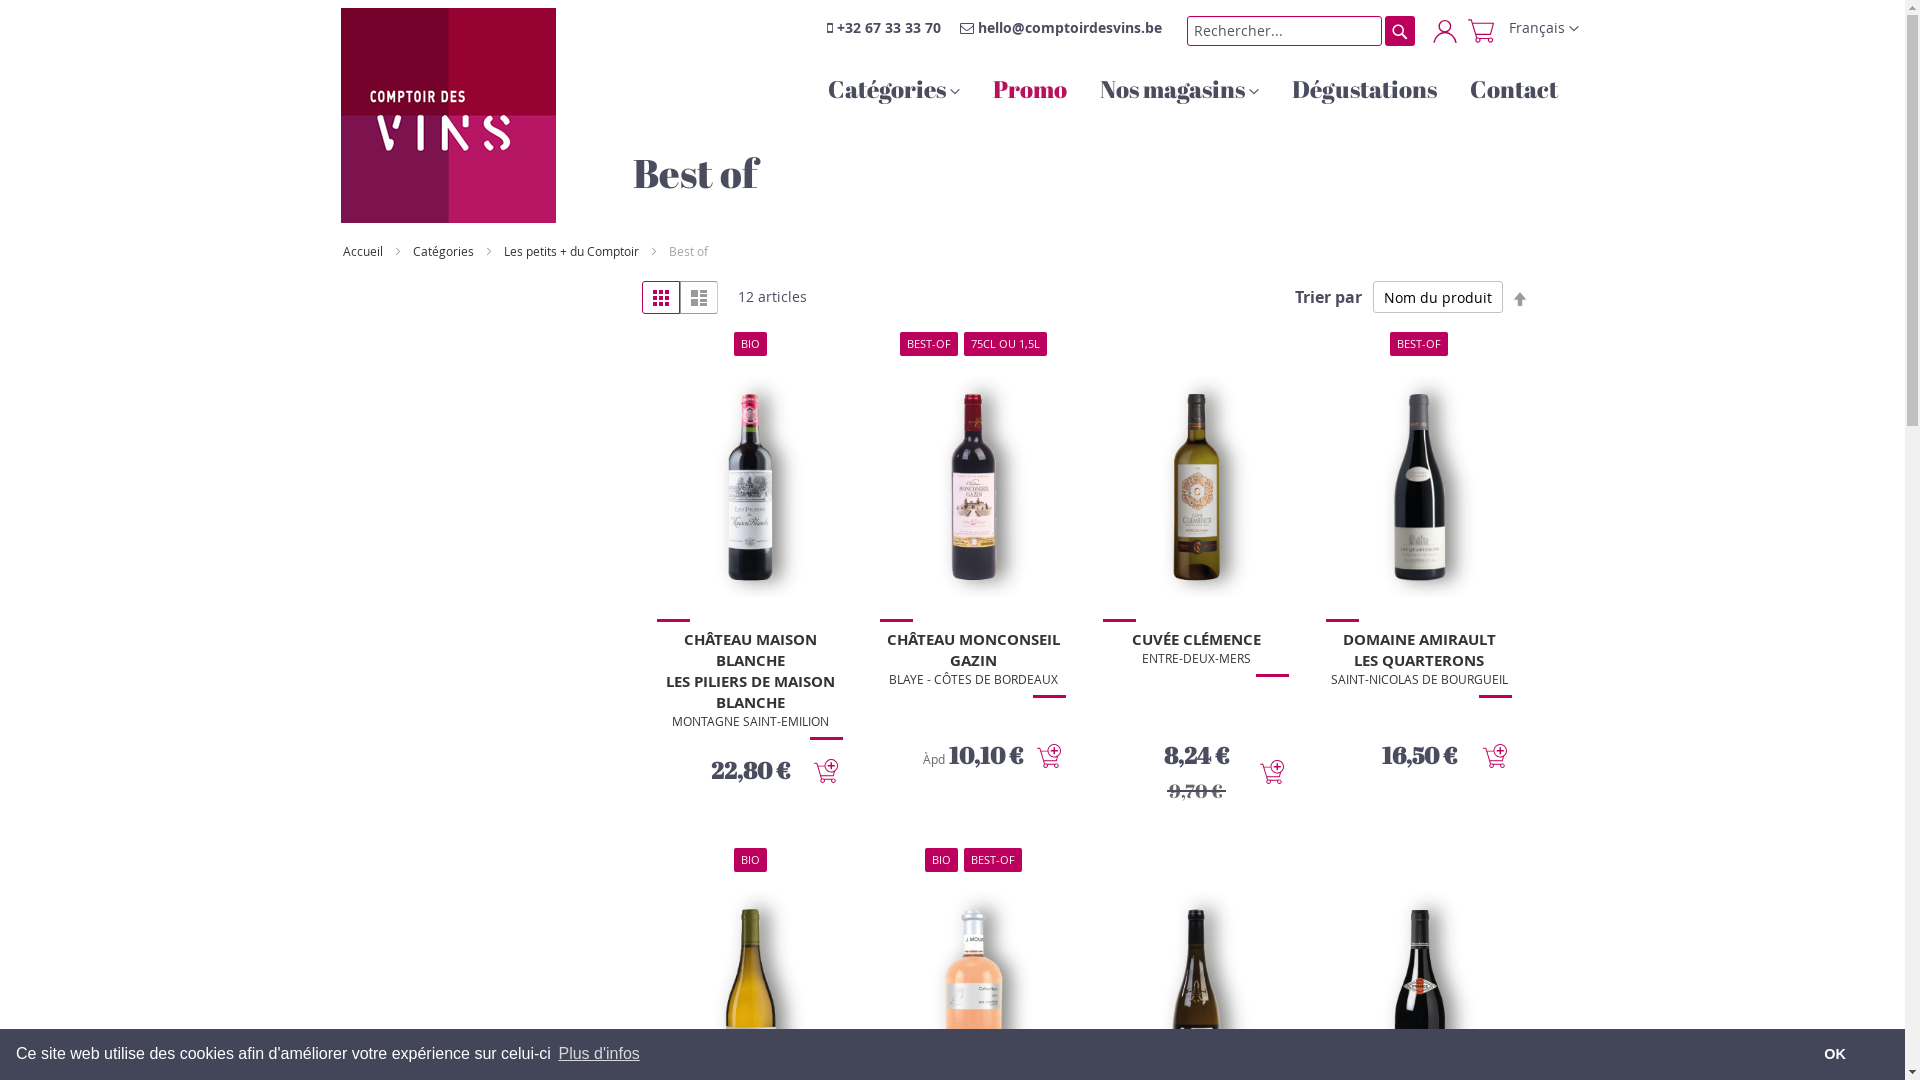  I want to click on Rechercher, so click(1399, 31).